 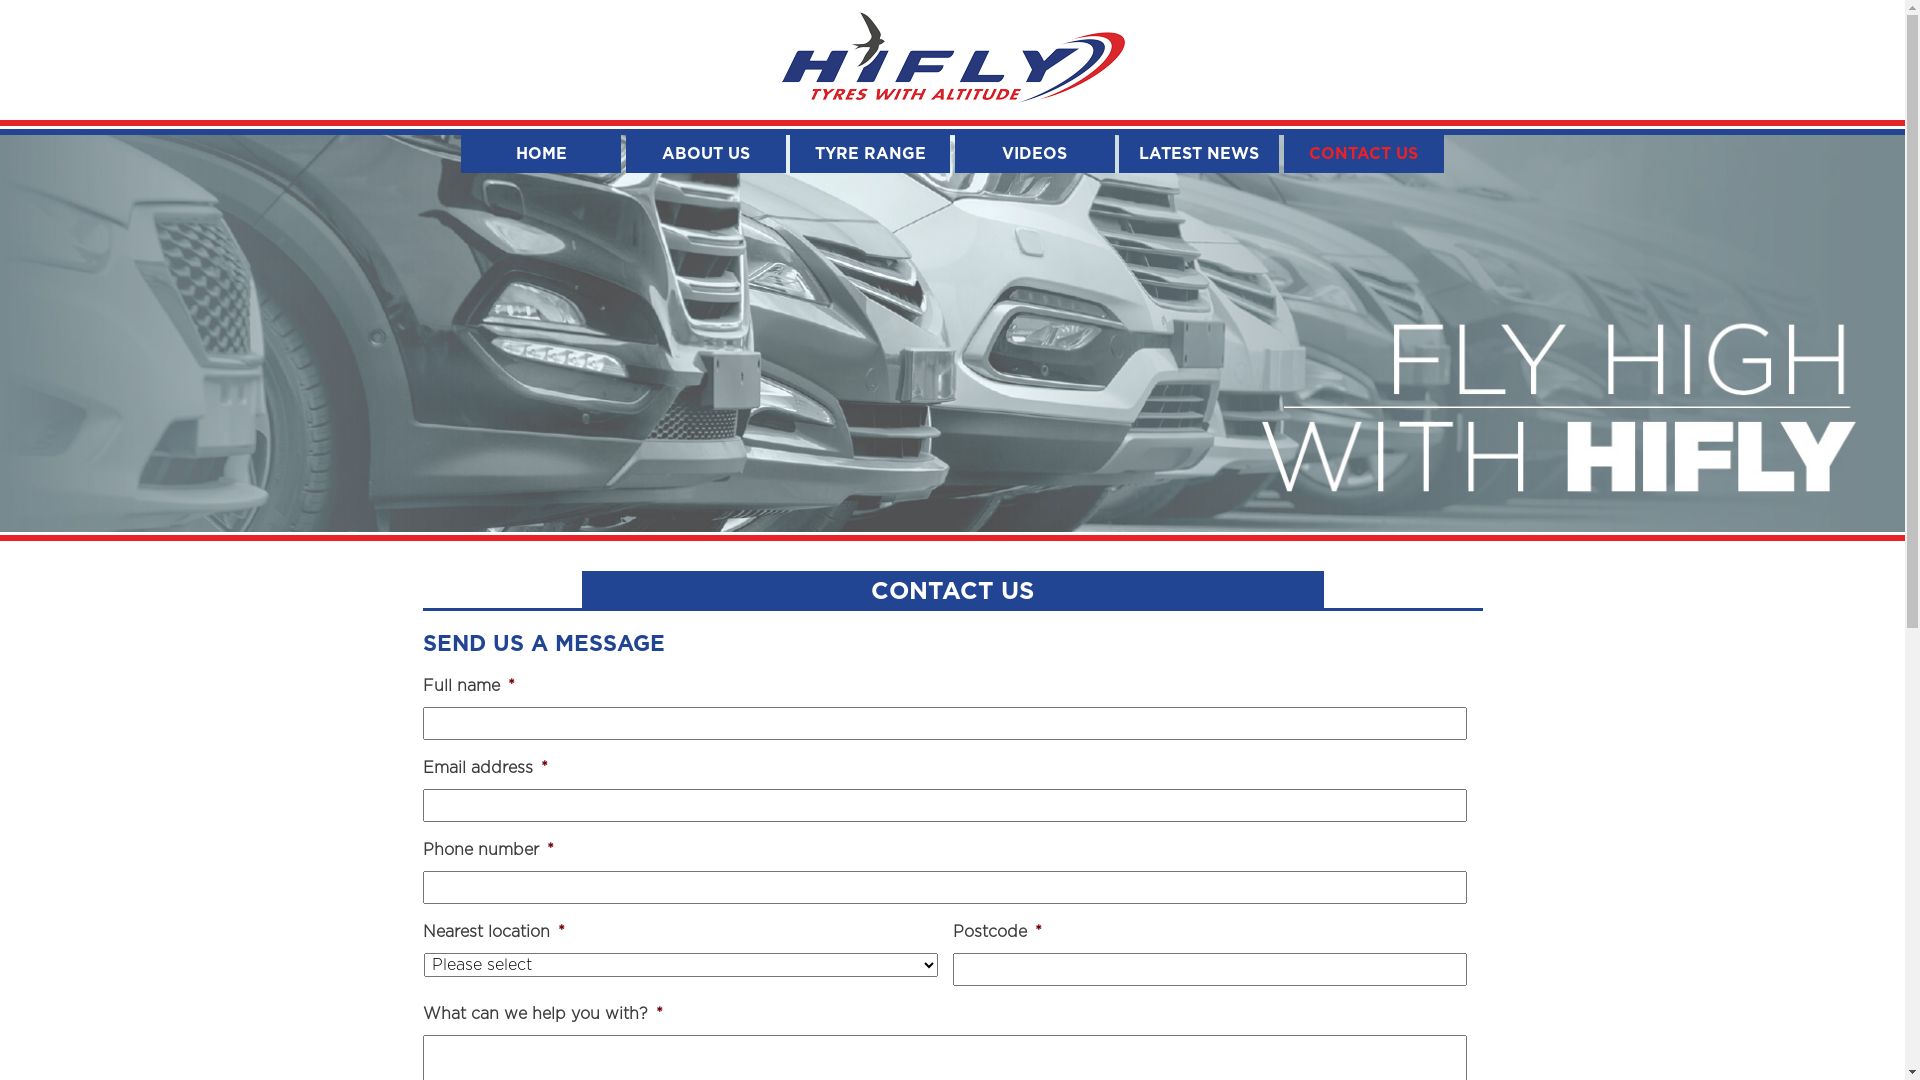 What do you see at coordinates (953, 60) in the screenshot?
I see `Hifly Tyres Australia` at bounding box center [953, 60].